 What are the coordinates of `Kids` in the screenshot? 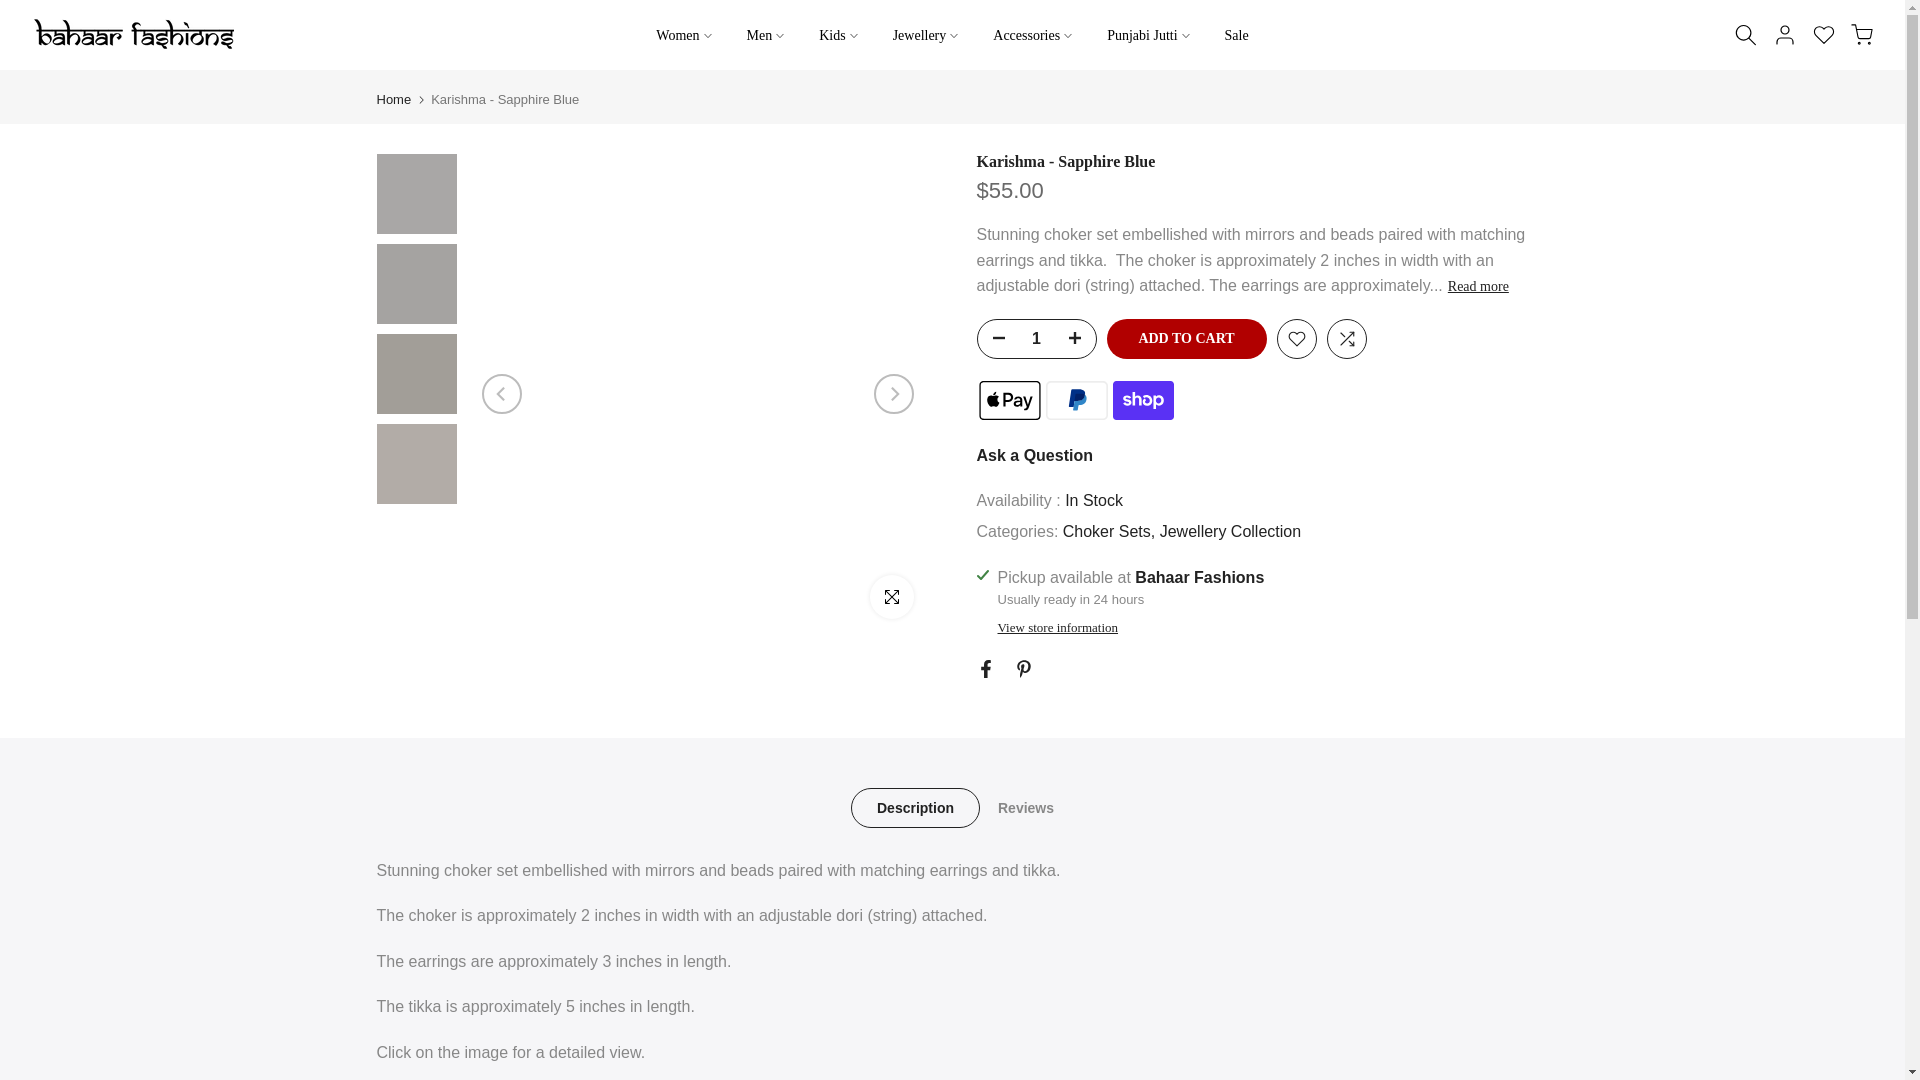 It's located at (838, 35).